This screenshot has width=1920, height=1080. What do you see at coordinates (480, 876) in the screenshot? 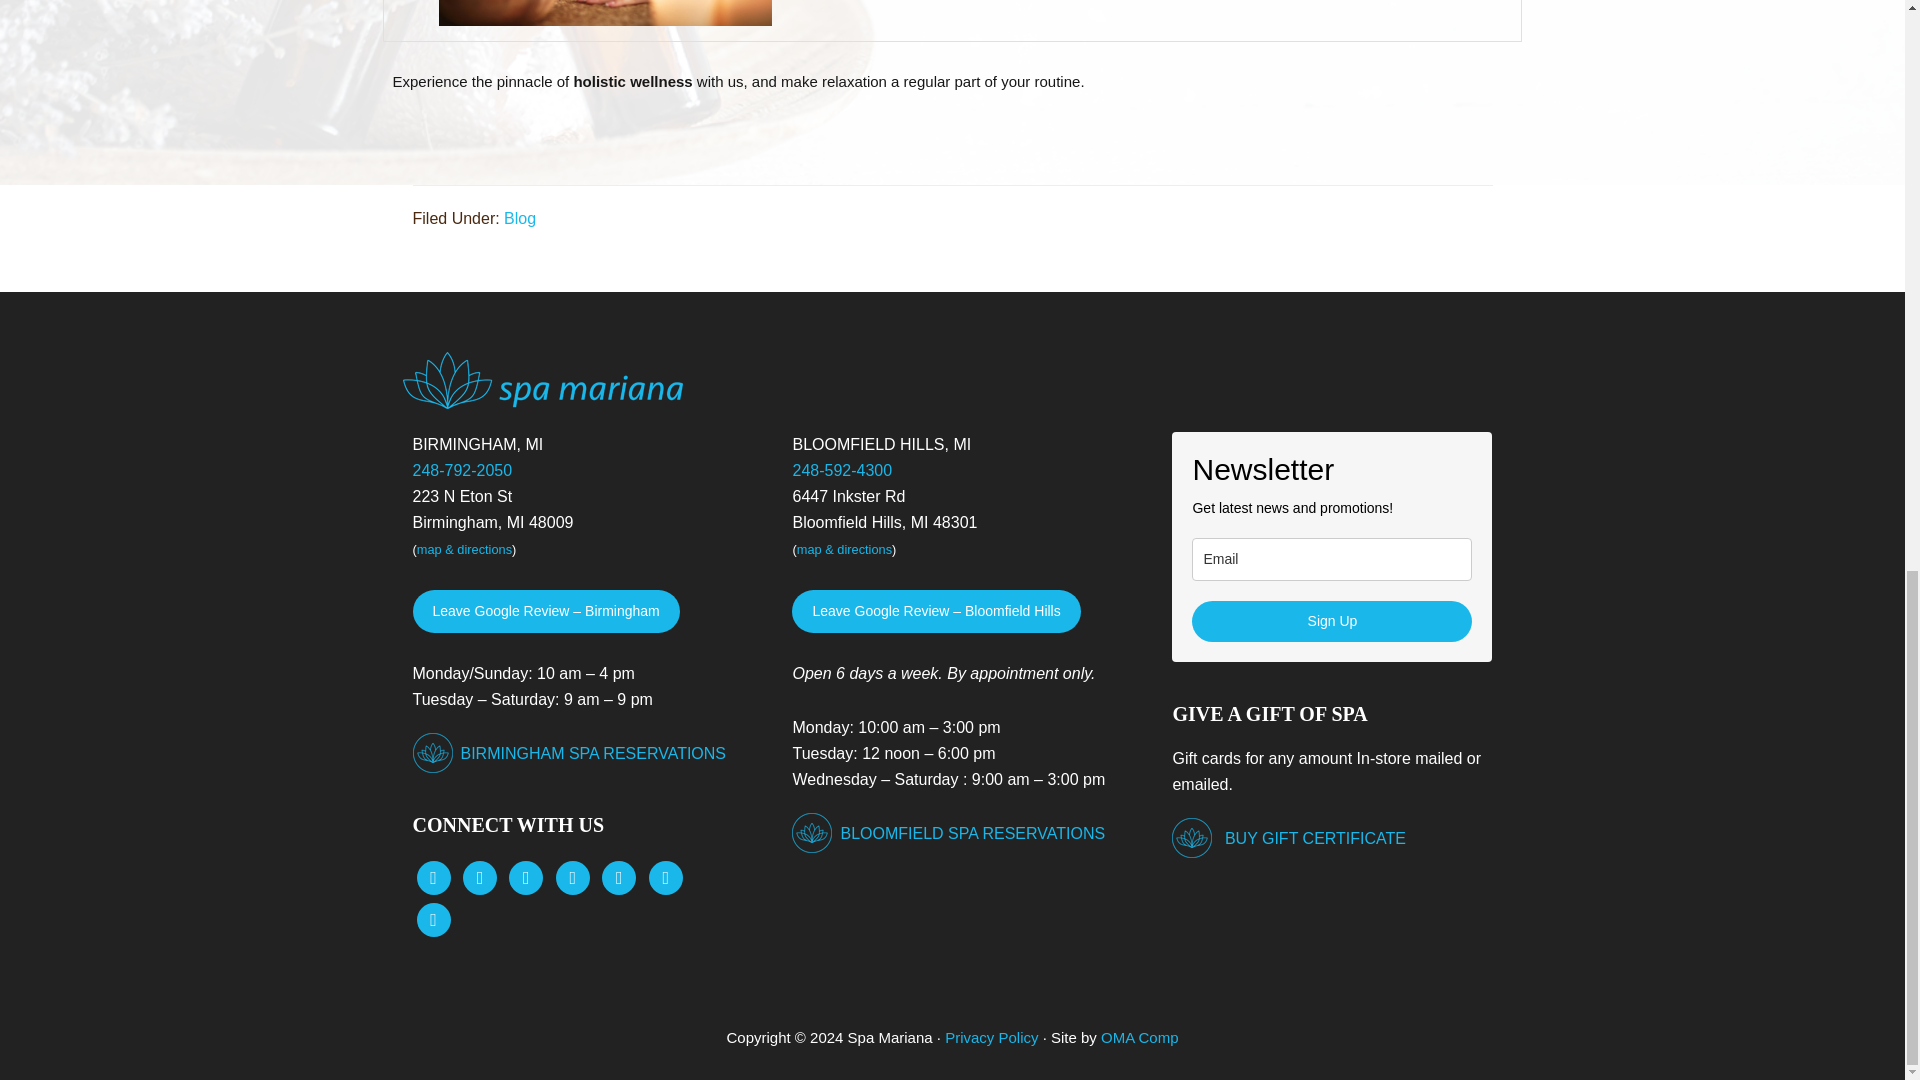
I see `Twitter` at bounding box center [480, 876].